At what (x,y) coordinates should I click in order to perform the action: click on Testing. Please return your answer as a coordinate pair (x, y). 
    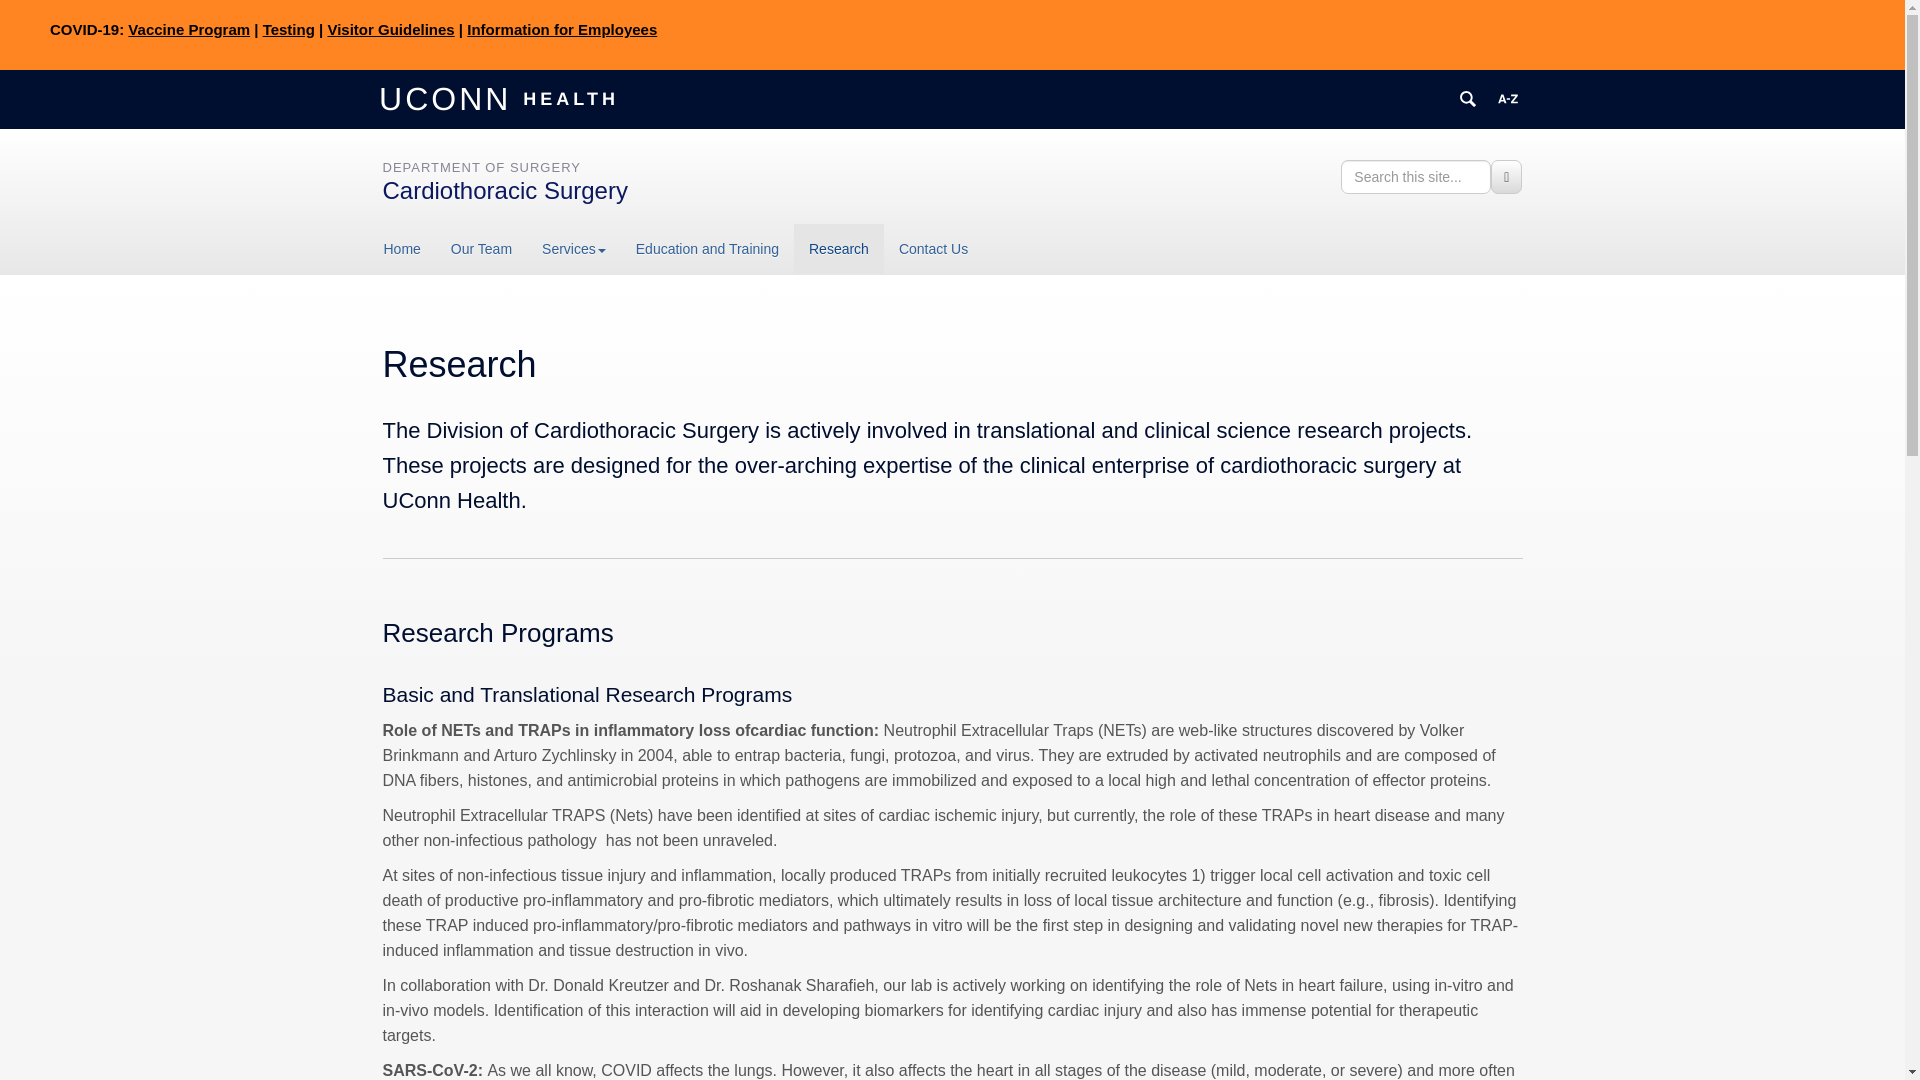
    Looking at the image, I should click on (288, 28).